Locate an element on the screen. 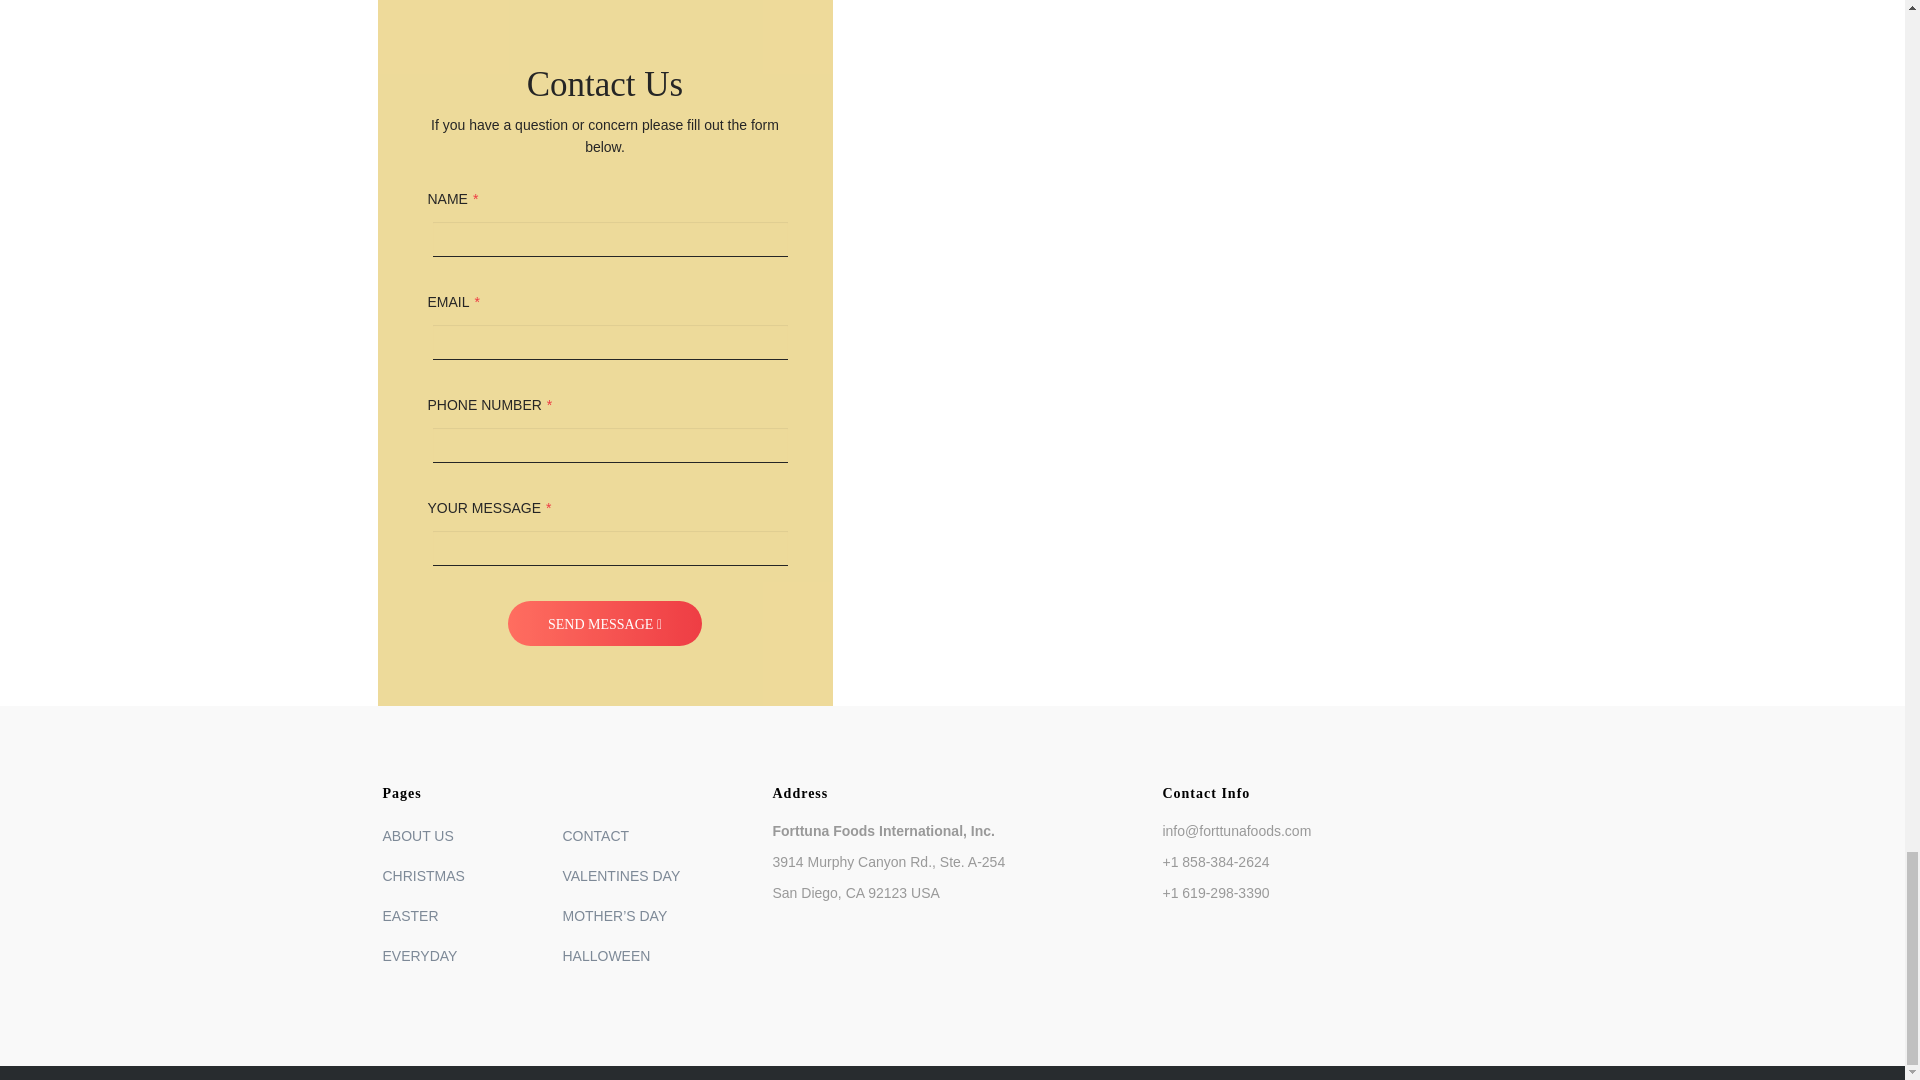  ABOUT US is located at coordinates (472, 836).